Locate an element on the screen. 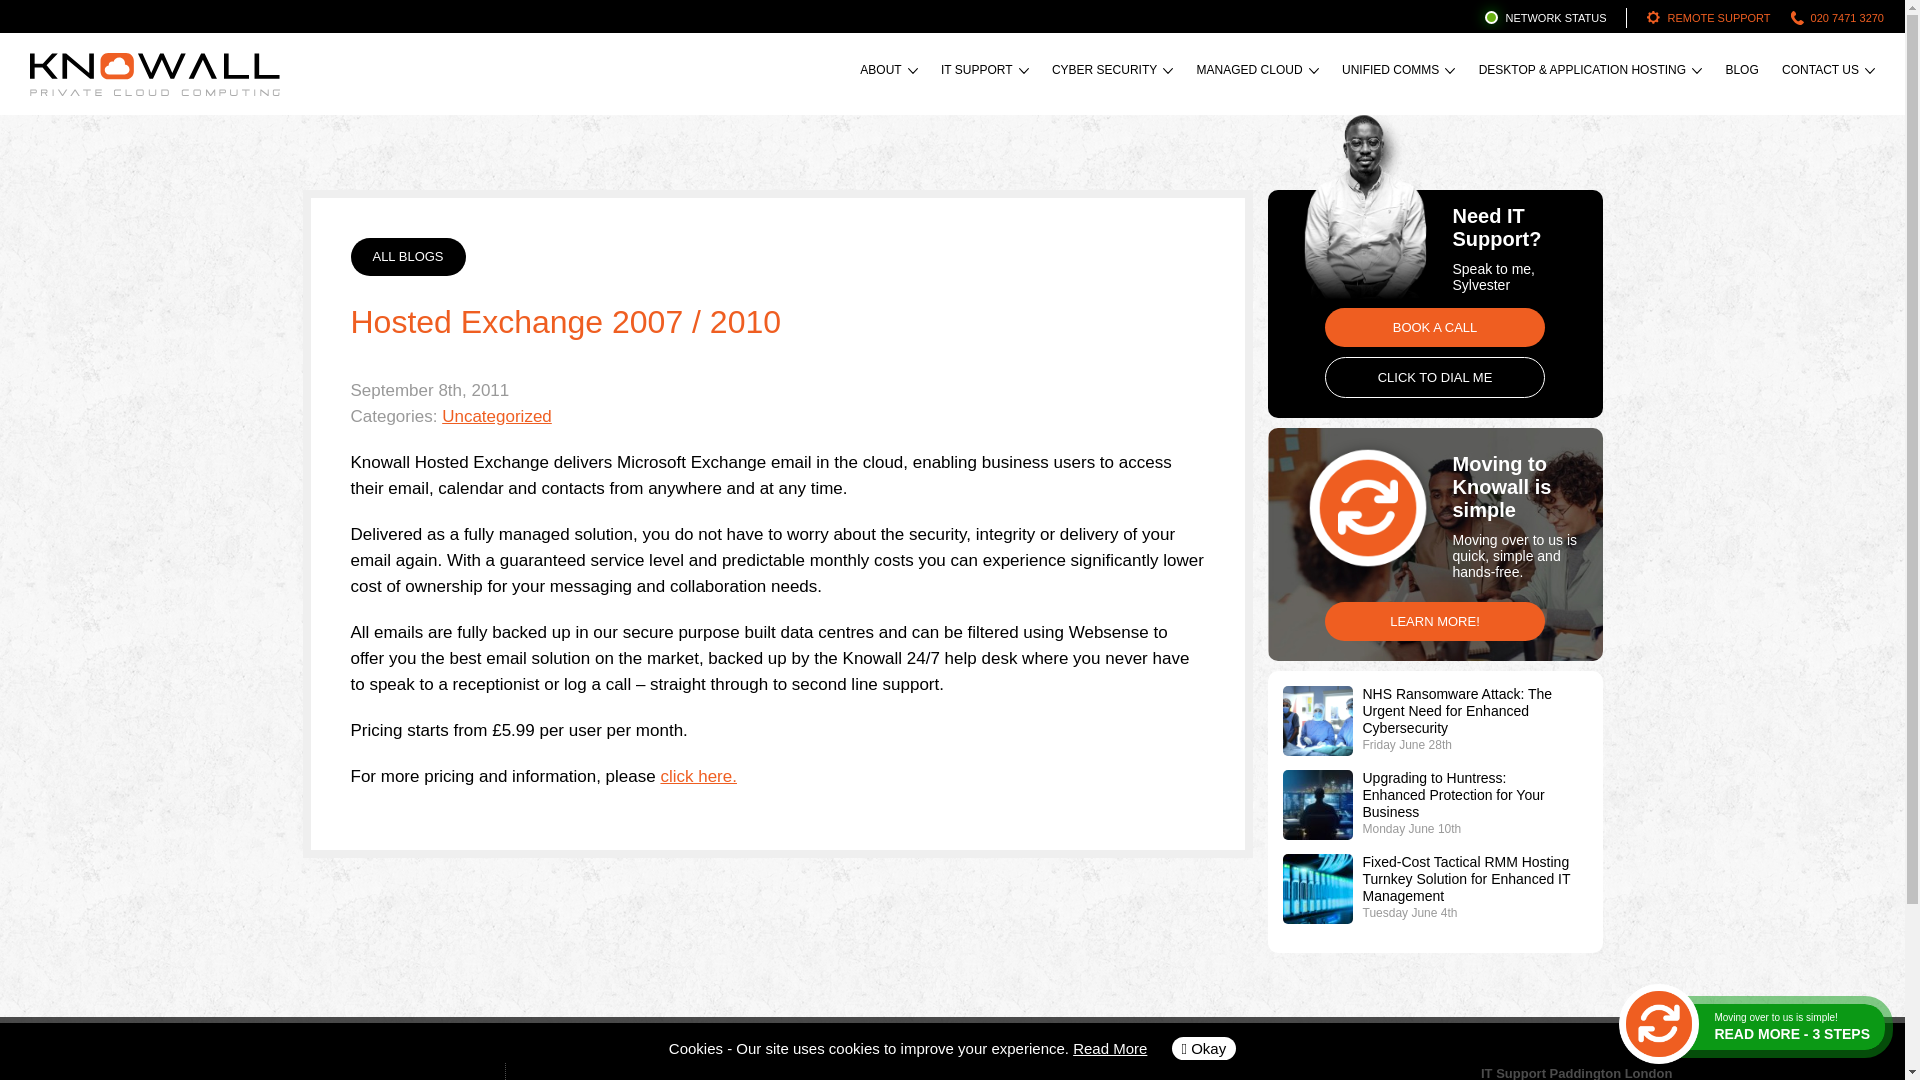  ABOUT is located at coordinates (884, 72).